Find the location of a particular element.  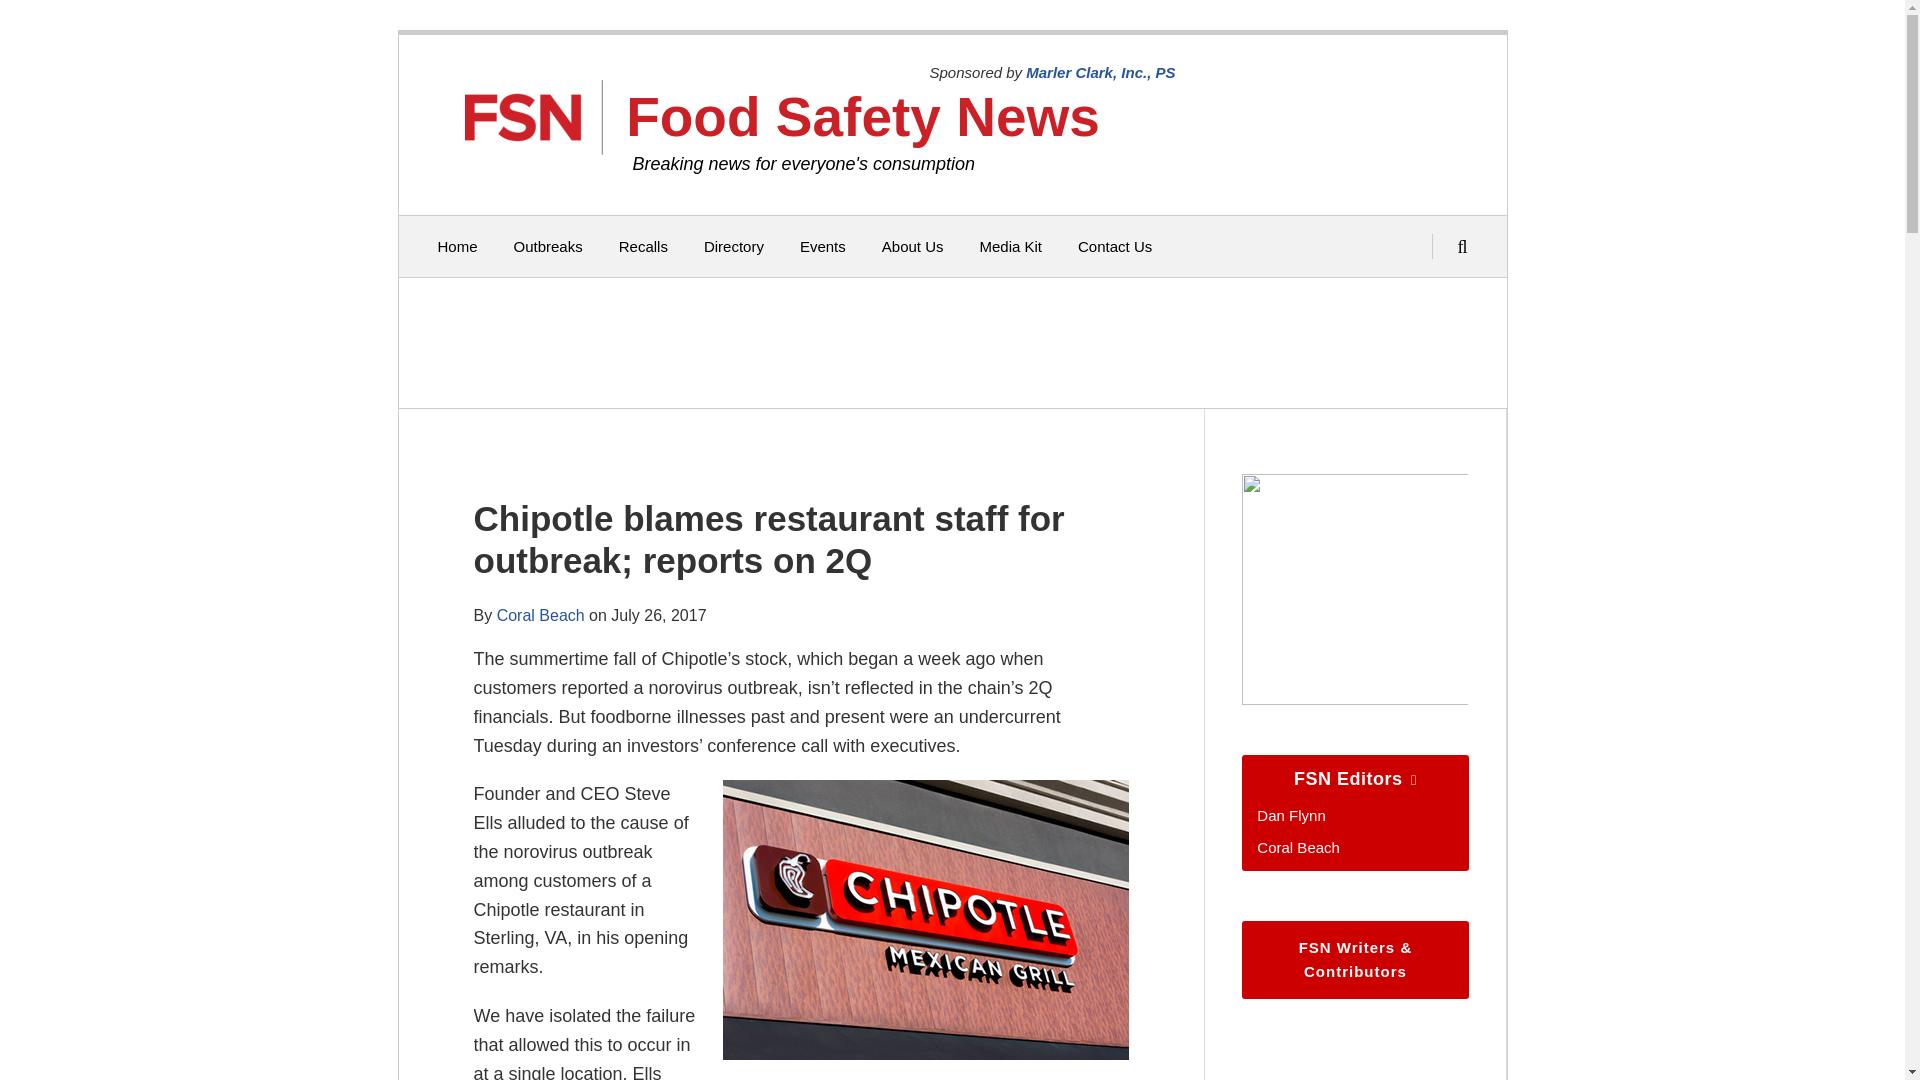

Coral Beach is located at coordinates (541, 615).